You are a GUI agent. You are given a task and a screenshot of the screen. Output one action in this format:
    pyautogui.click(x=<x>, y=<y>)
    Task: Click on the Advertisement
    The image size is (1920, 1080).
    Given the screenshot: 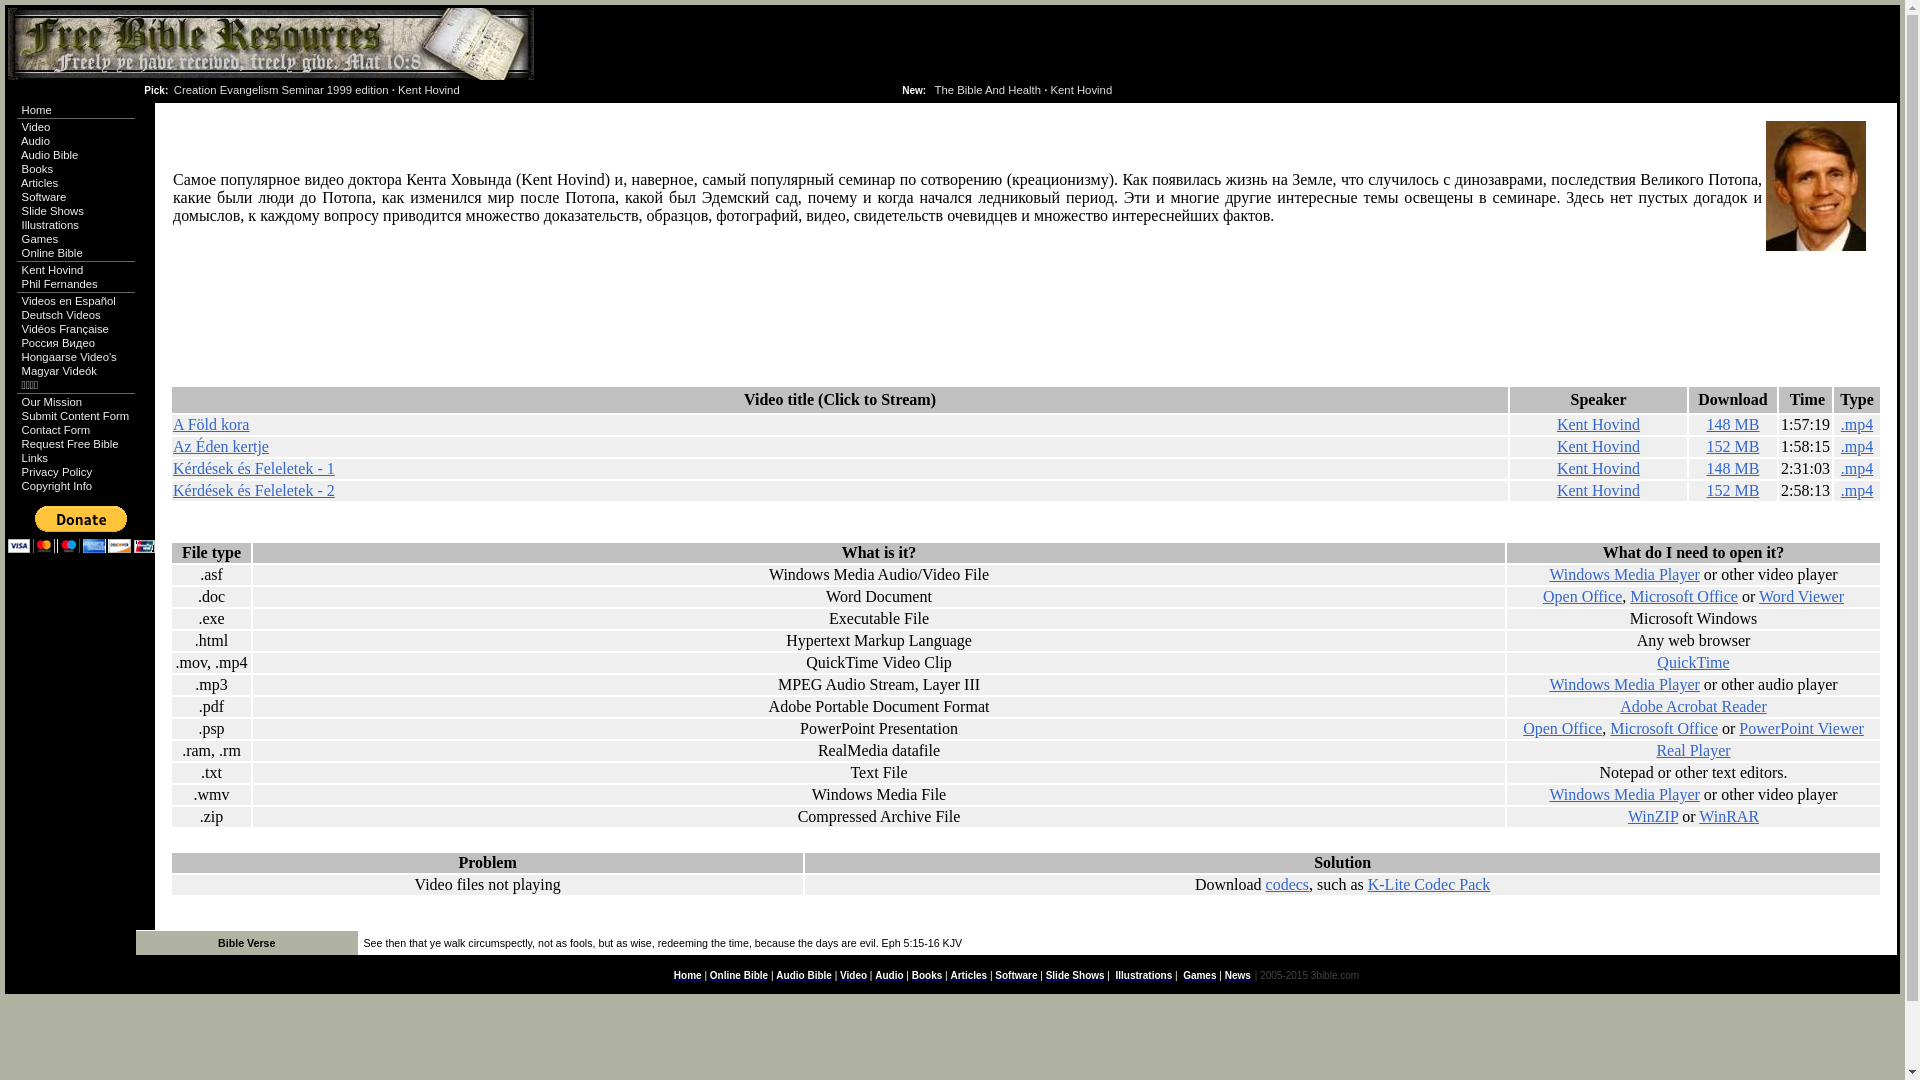 What is the action you would take?
    pyautogui.click(x=534, y=340)
    